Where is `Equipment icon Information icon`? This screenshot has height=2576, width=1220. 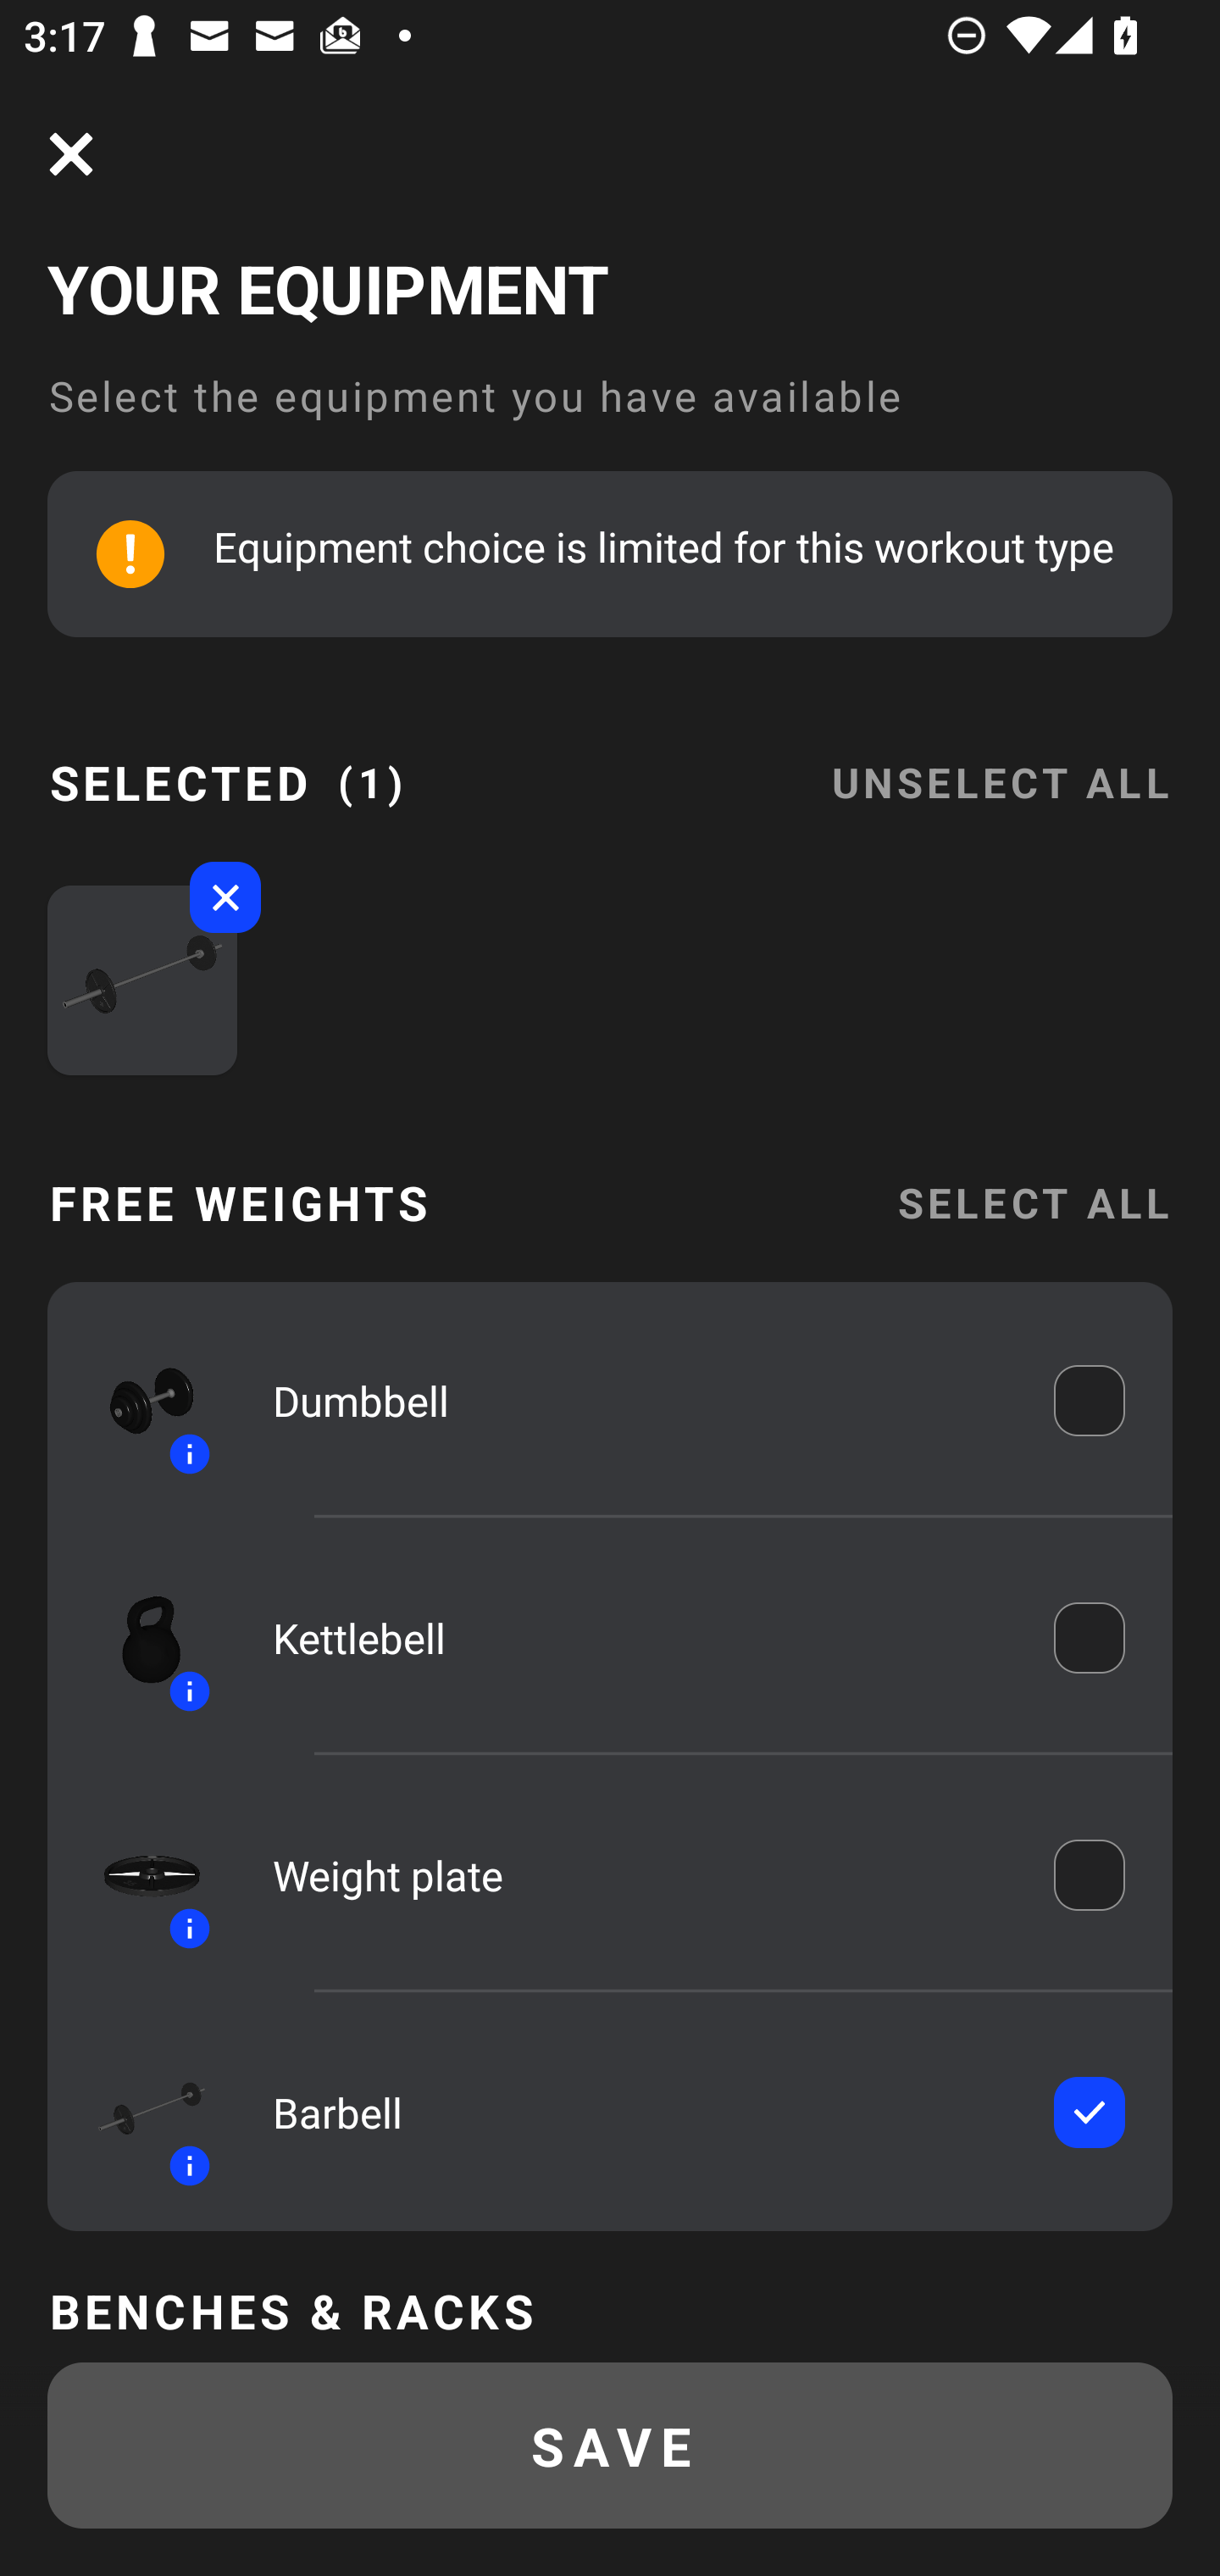
Equipment icon Information icon is located at coordinates (136, 1400).